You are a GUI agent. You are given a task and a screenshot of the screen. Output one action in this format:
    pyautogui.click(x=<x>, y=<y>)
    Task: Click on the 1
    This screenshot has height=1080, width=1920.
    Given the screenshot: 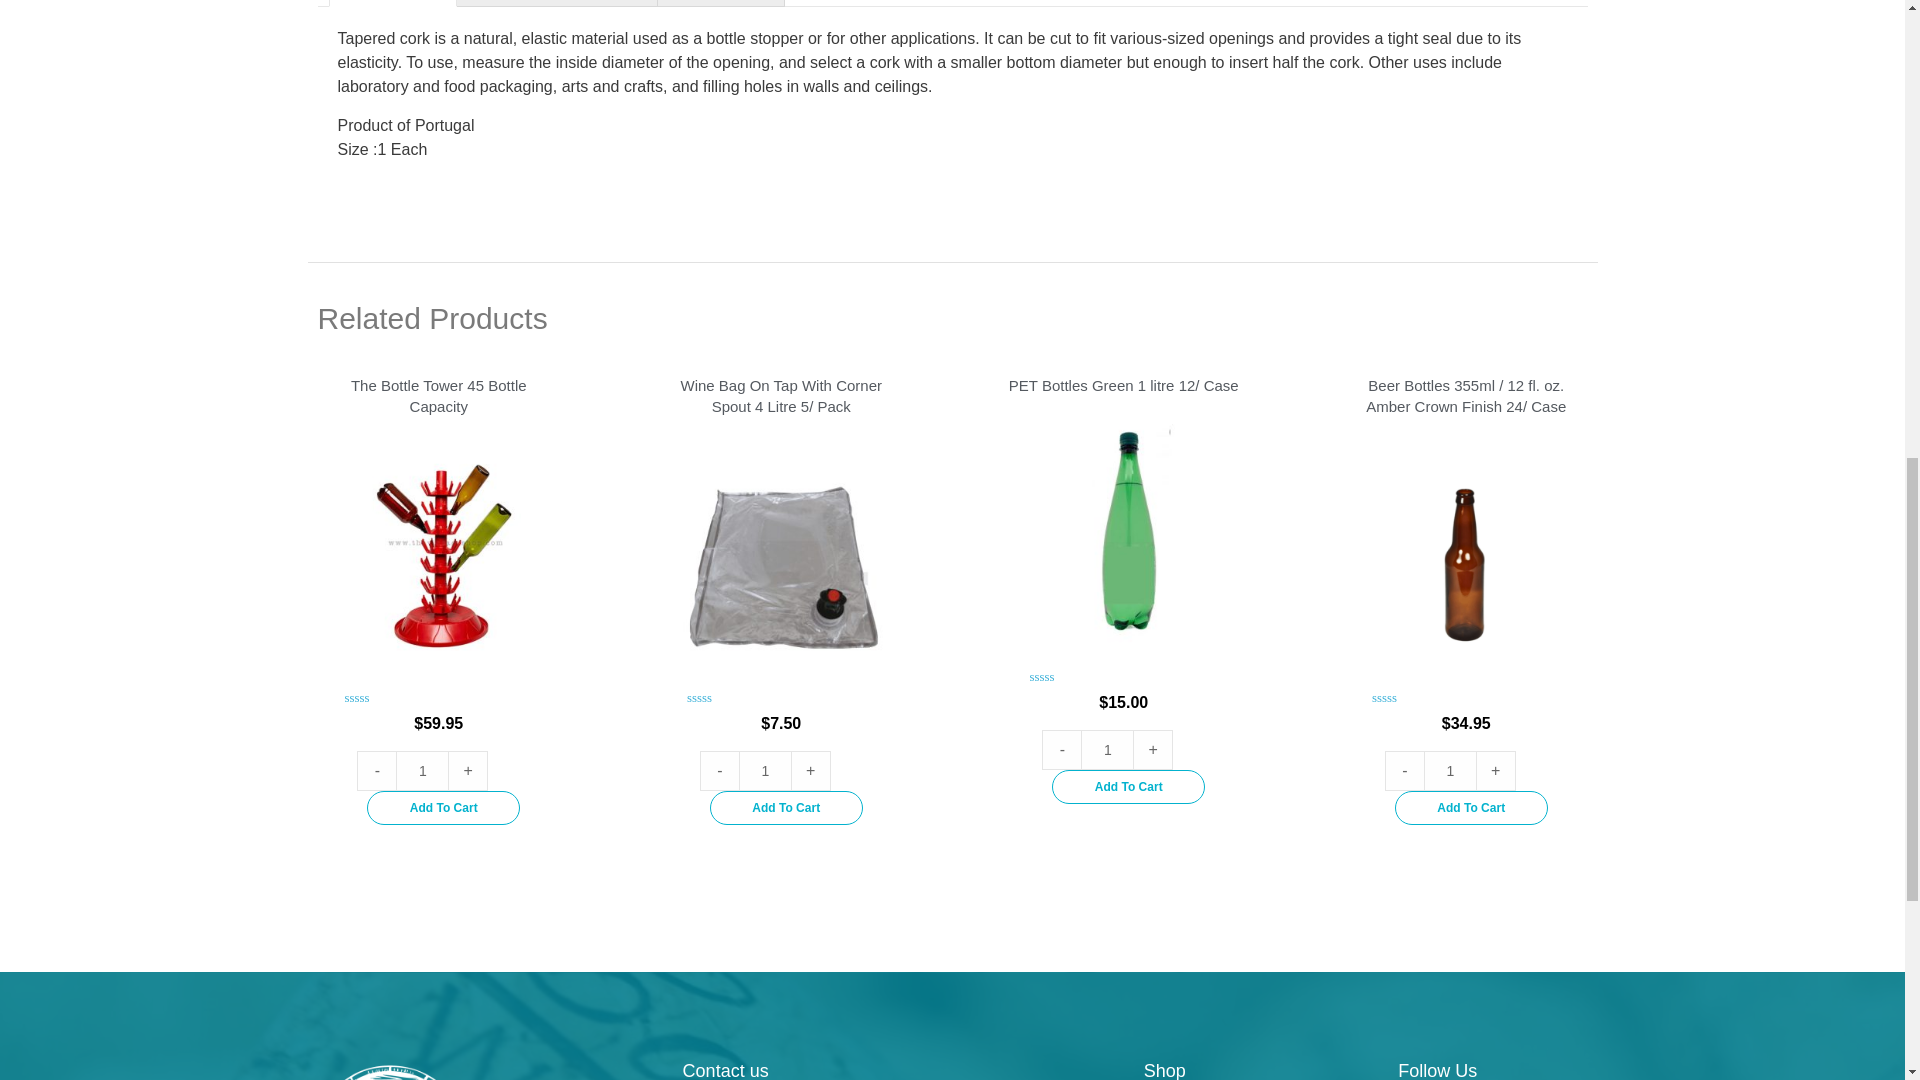 What is the action you would take?
    pyautogui.click(x=1107, y=750)
    